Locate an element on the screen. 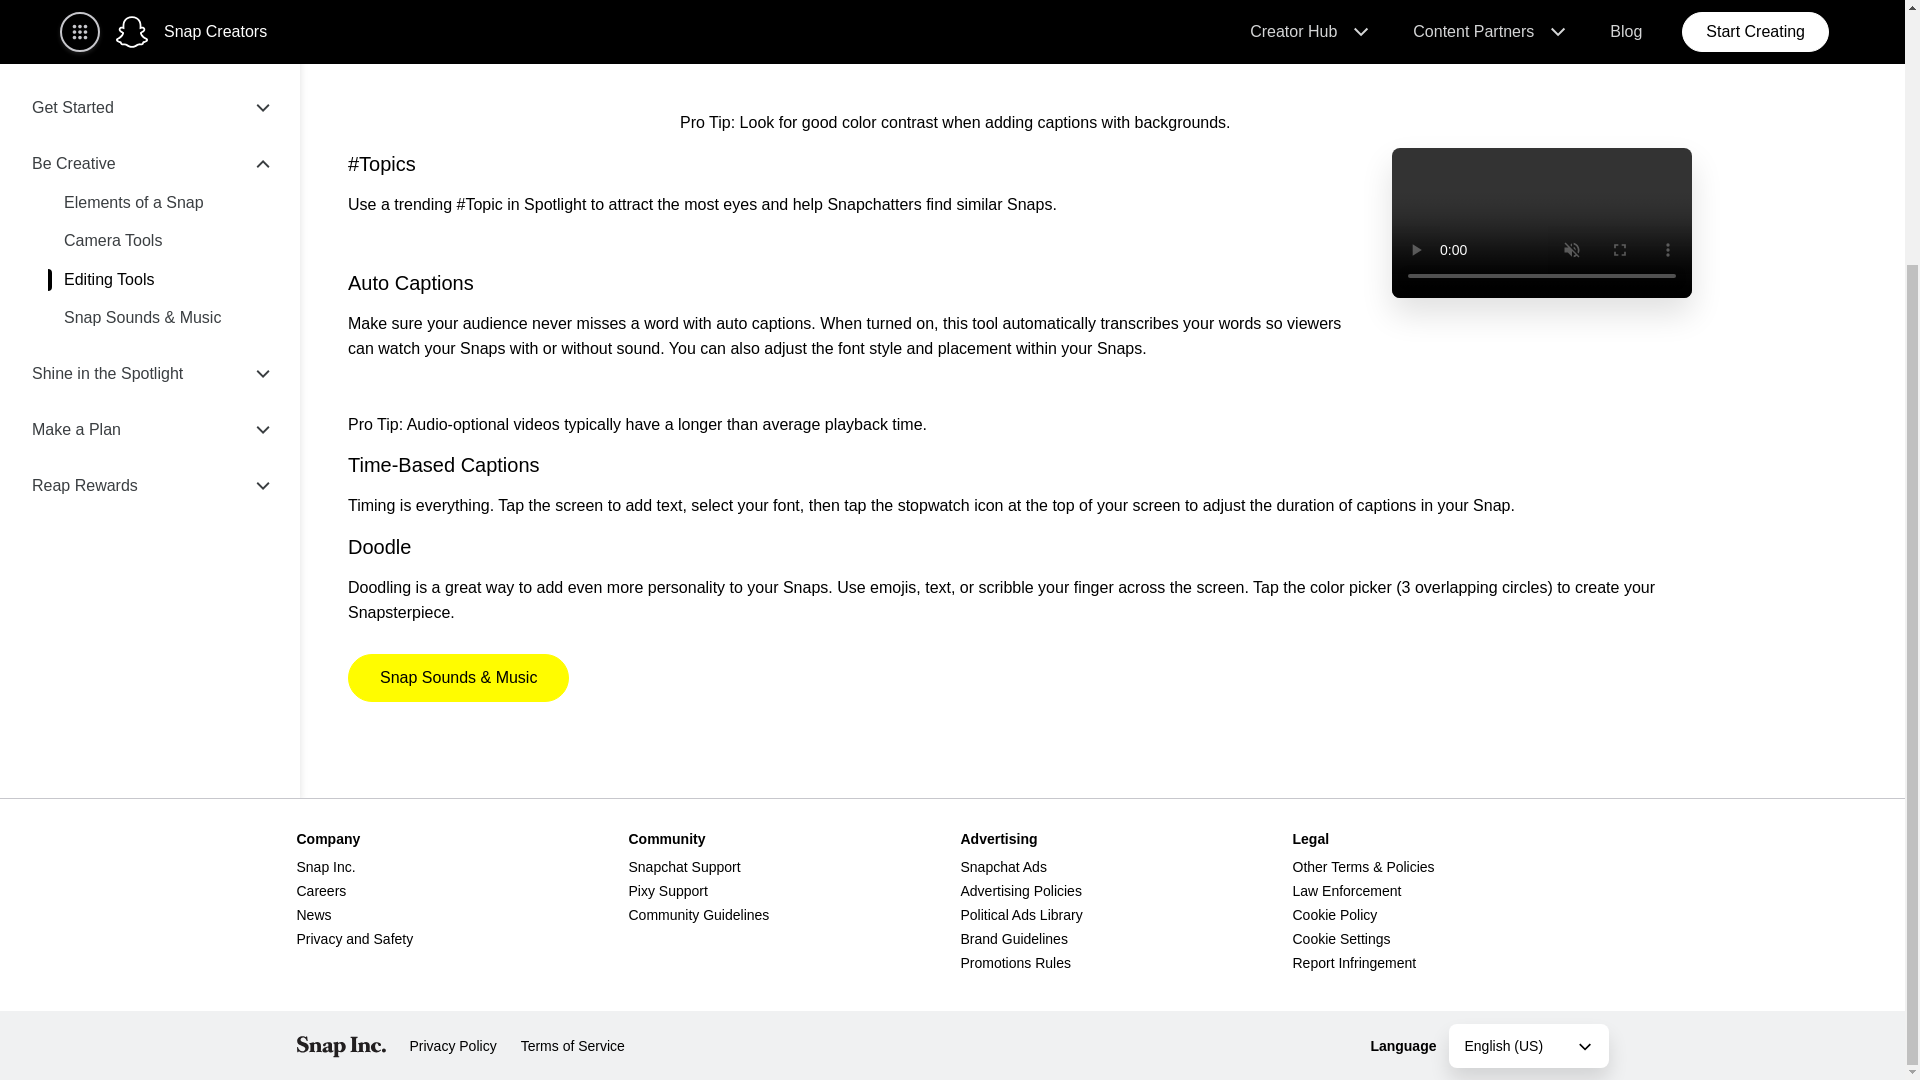 The image size is (1920, 1080). Make a Plan is located at coordinates (150, 91).